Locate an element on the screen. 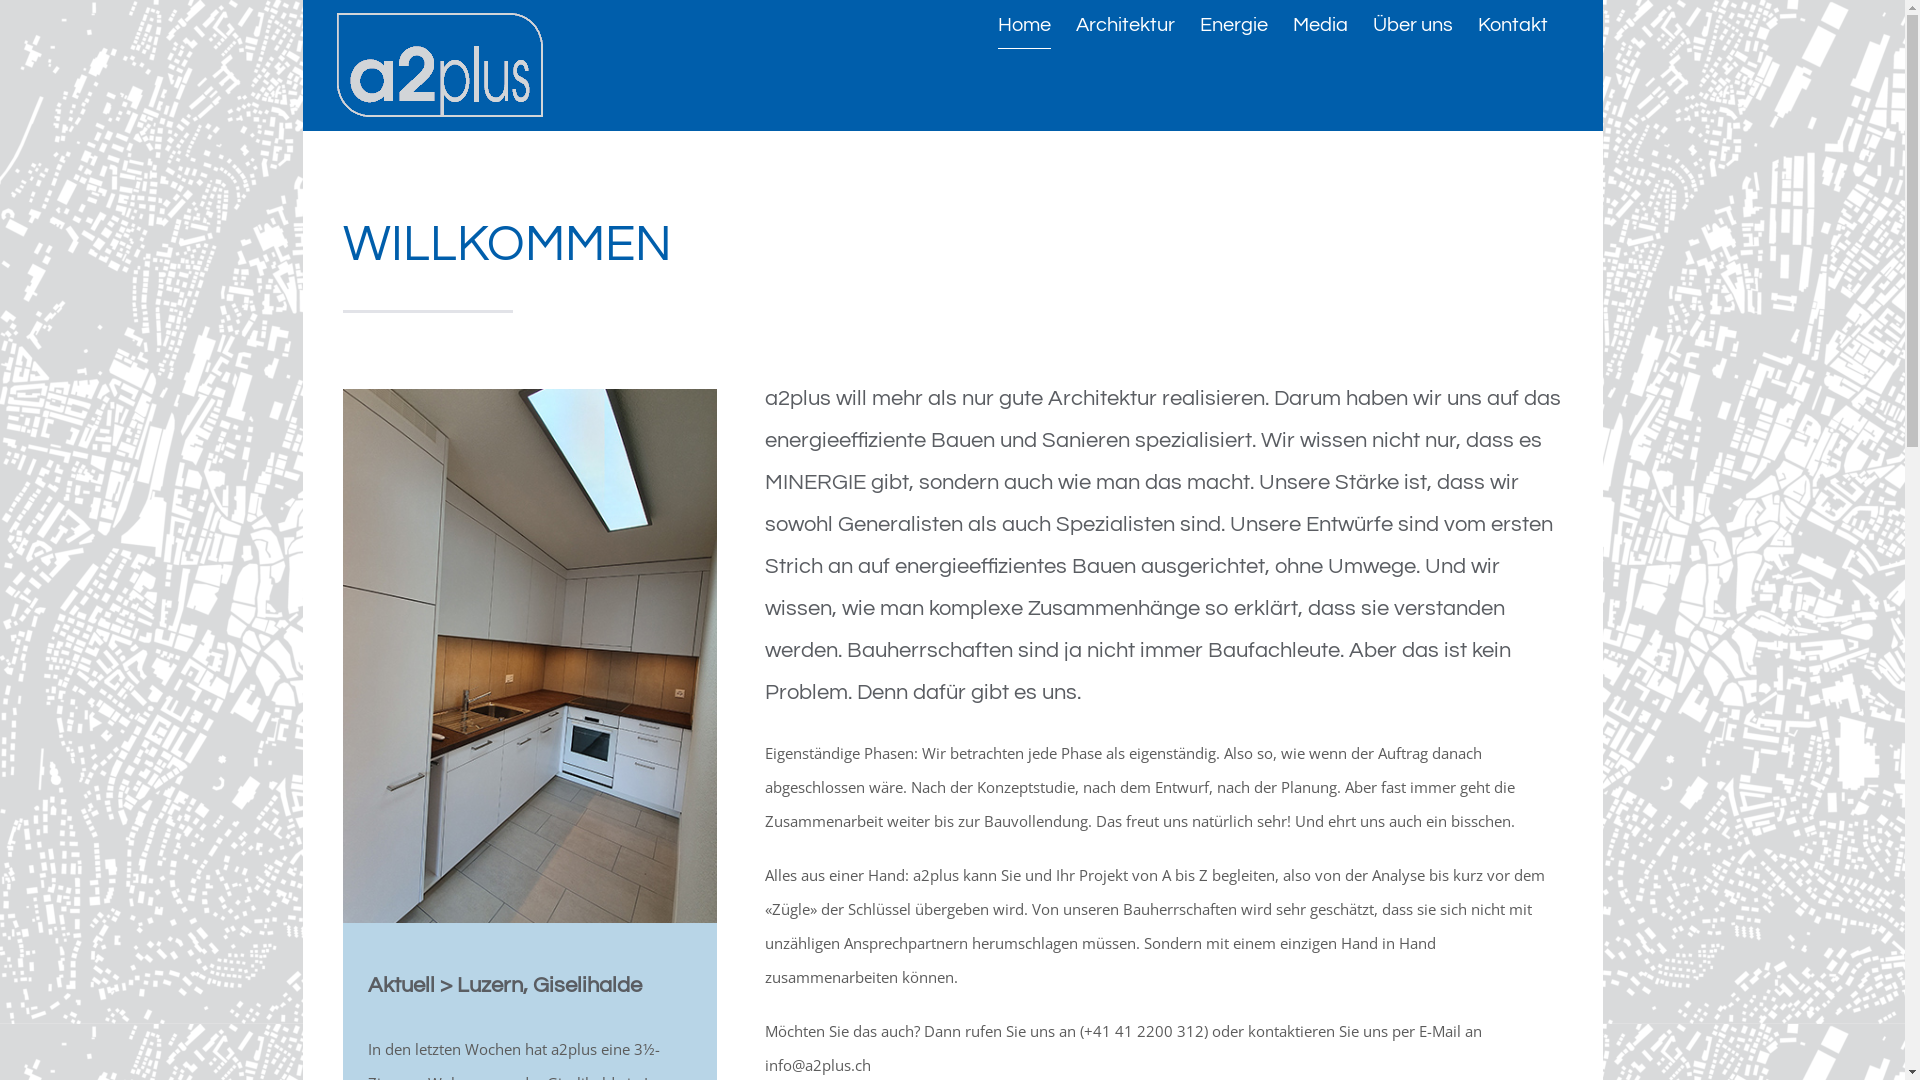 The image size is (1920, 1080). Architektur is located at coordinates (1126, 25).